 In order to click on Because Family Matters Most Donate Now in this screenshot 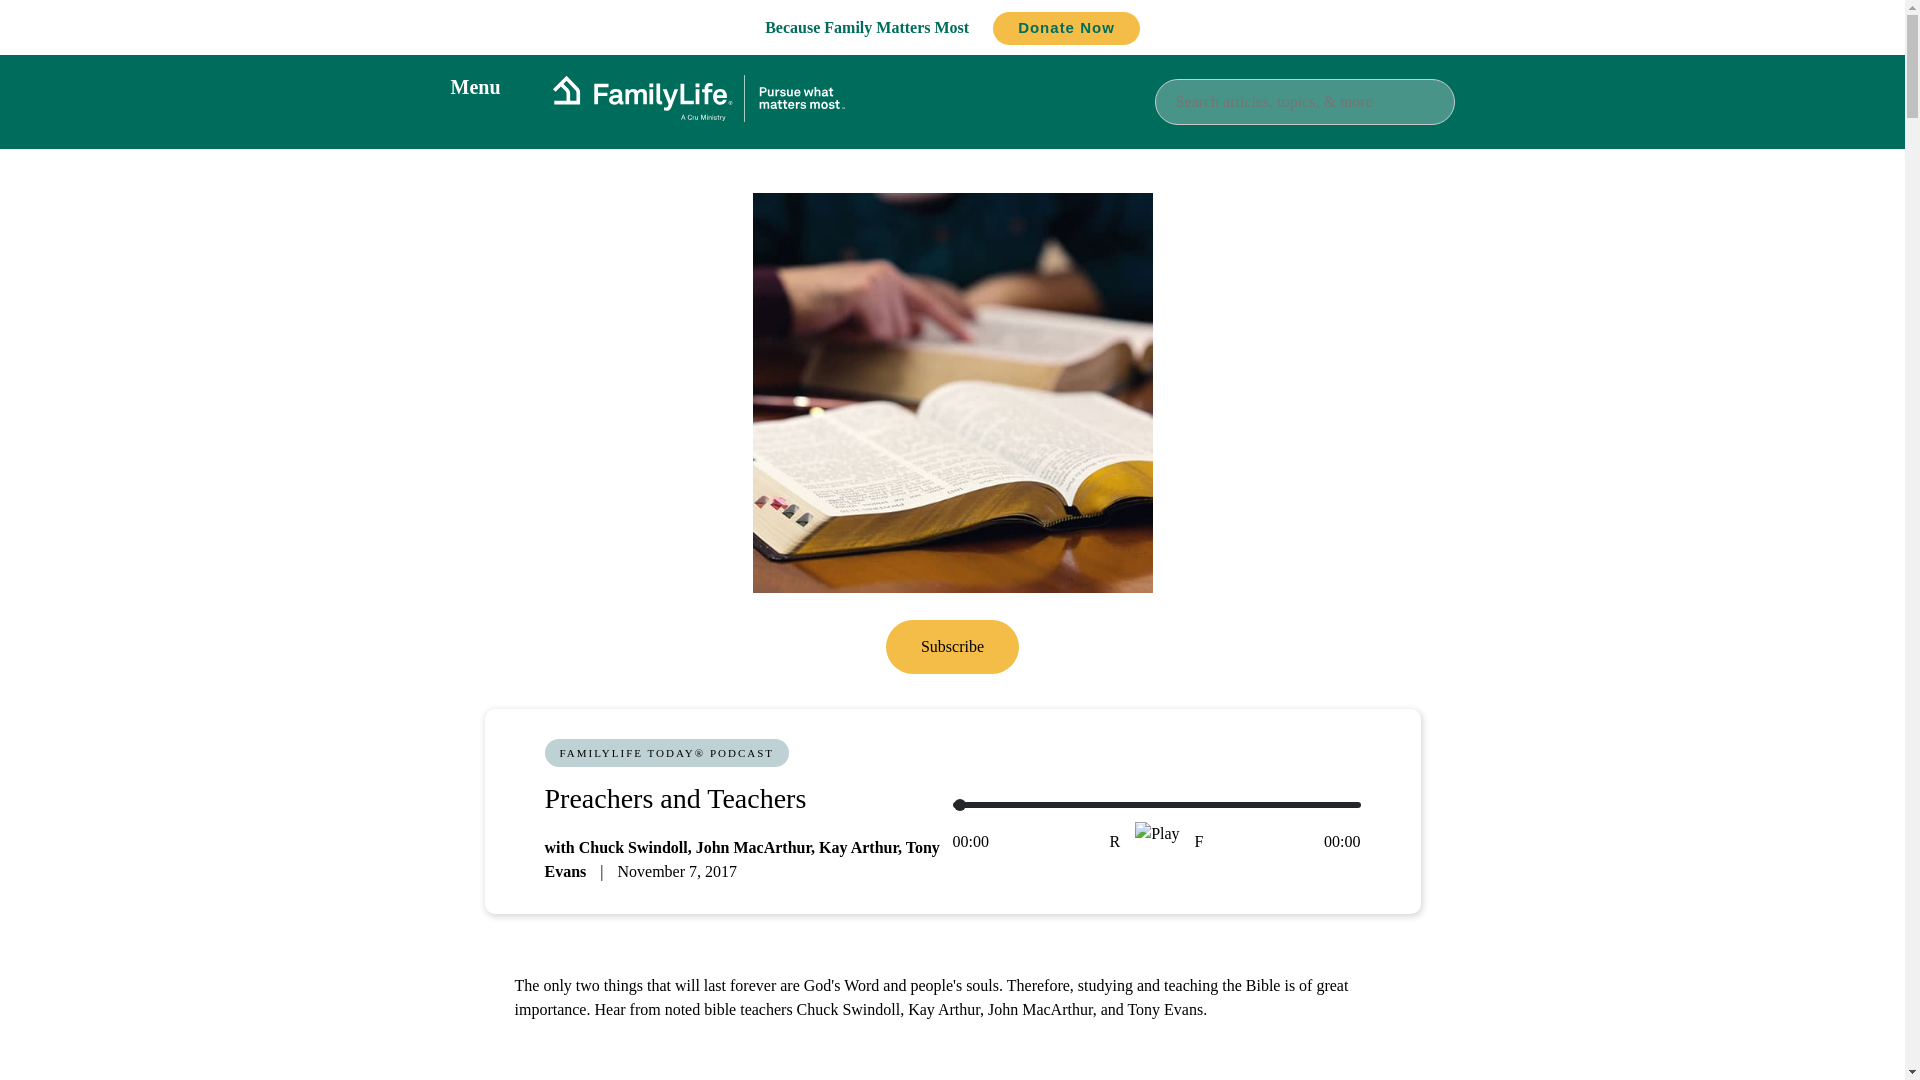, I will do `click(952, 27)`.